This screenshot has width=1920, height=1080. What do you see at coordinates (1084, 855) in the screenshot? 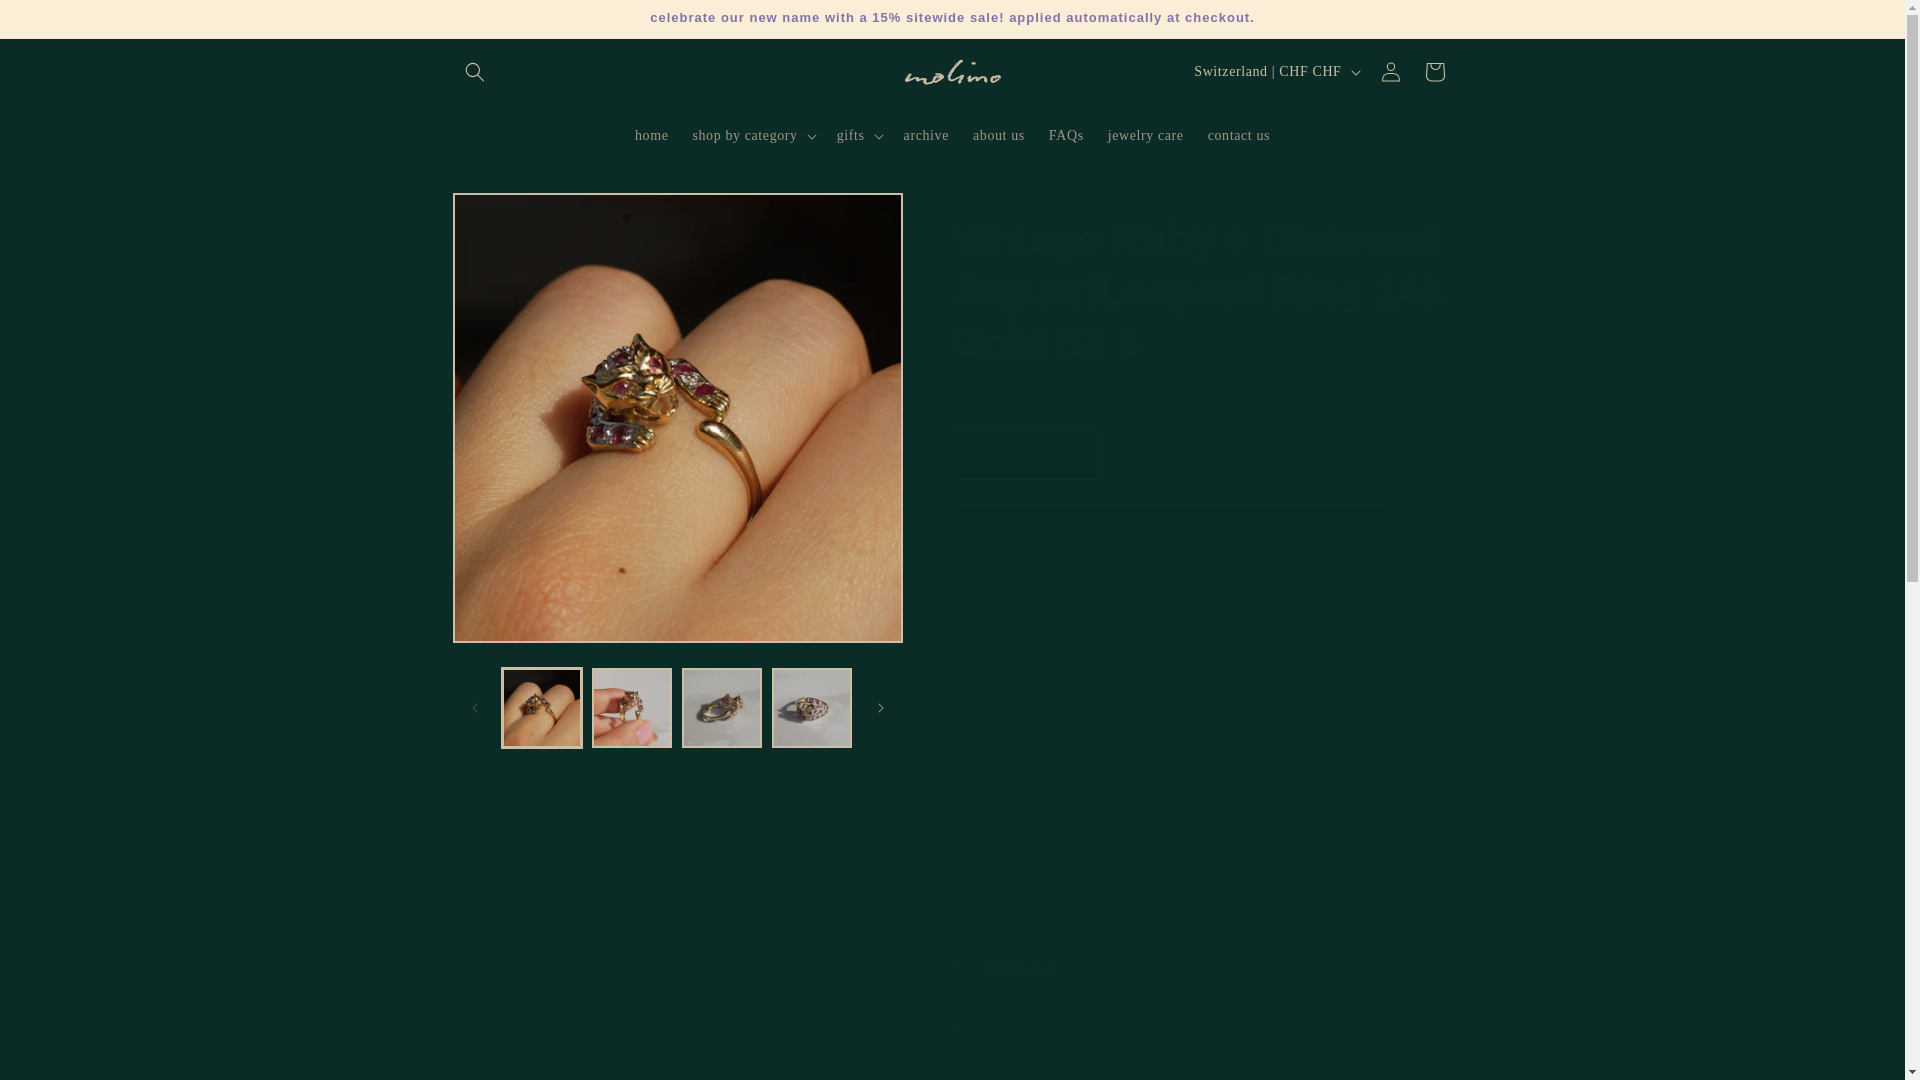
I see `ring sizing chart` at bounding box center [1084, 855].